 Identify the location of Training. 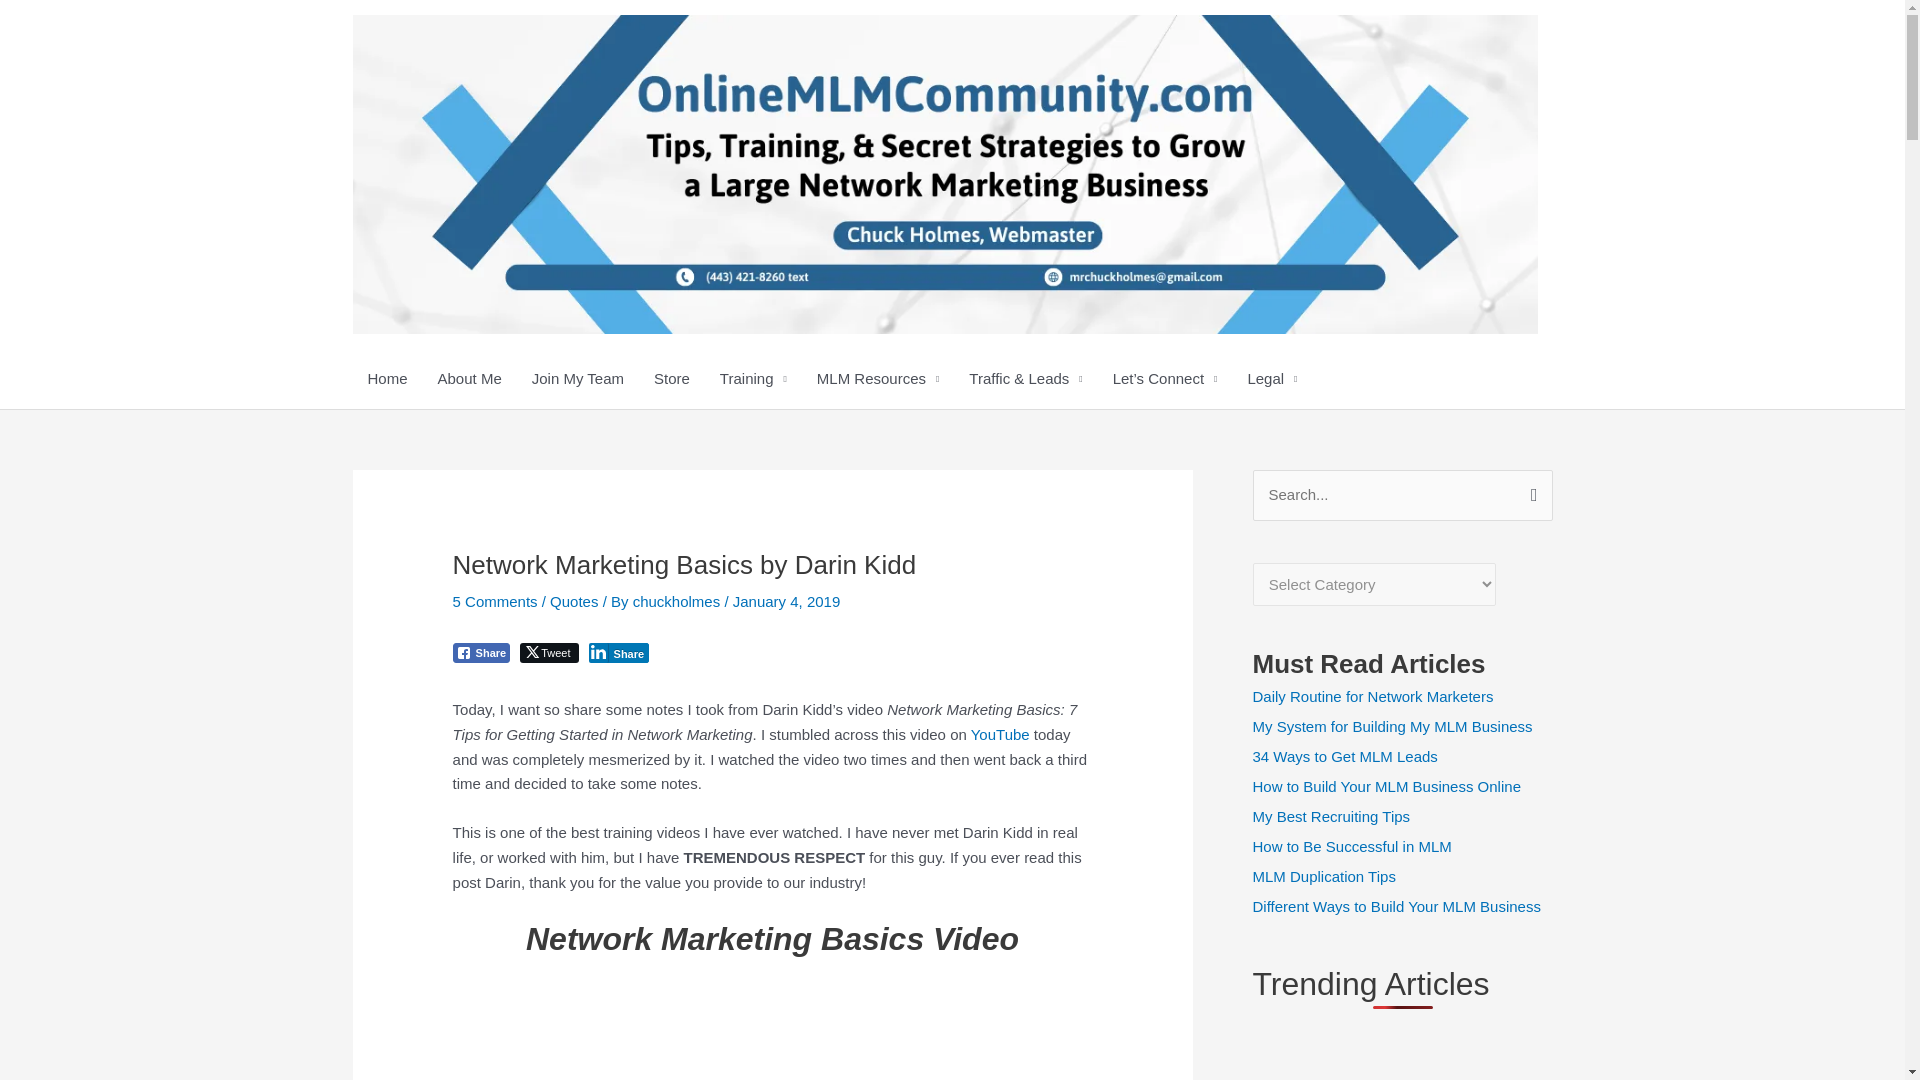
(753, 378).